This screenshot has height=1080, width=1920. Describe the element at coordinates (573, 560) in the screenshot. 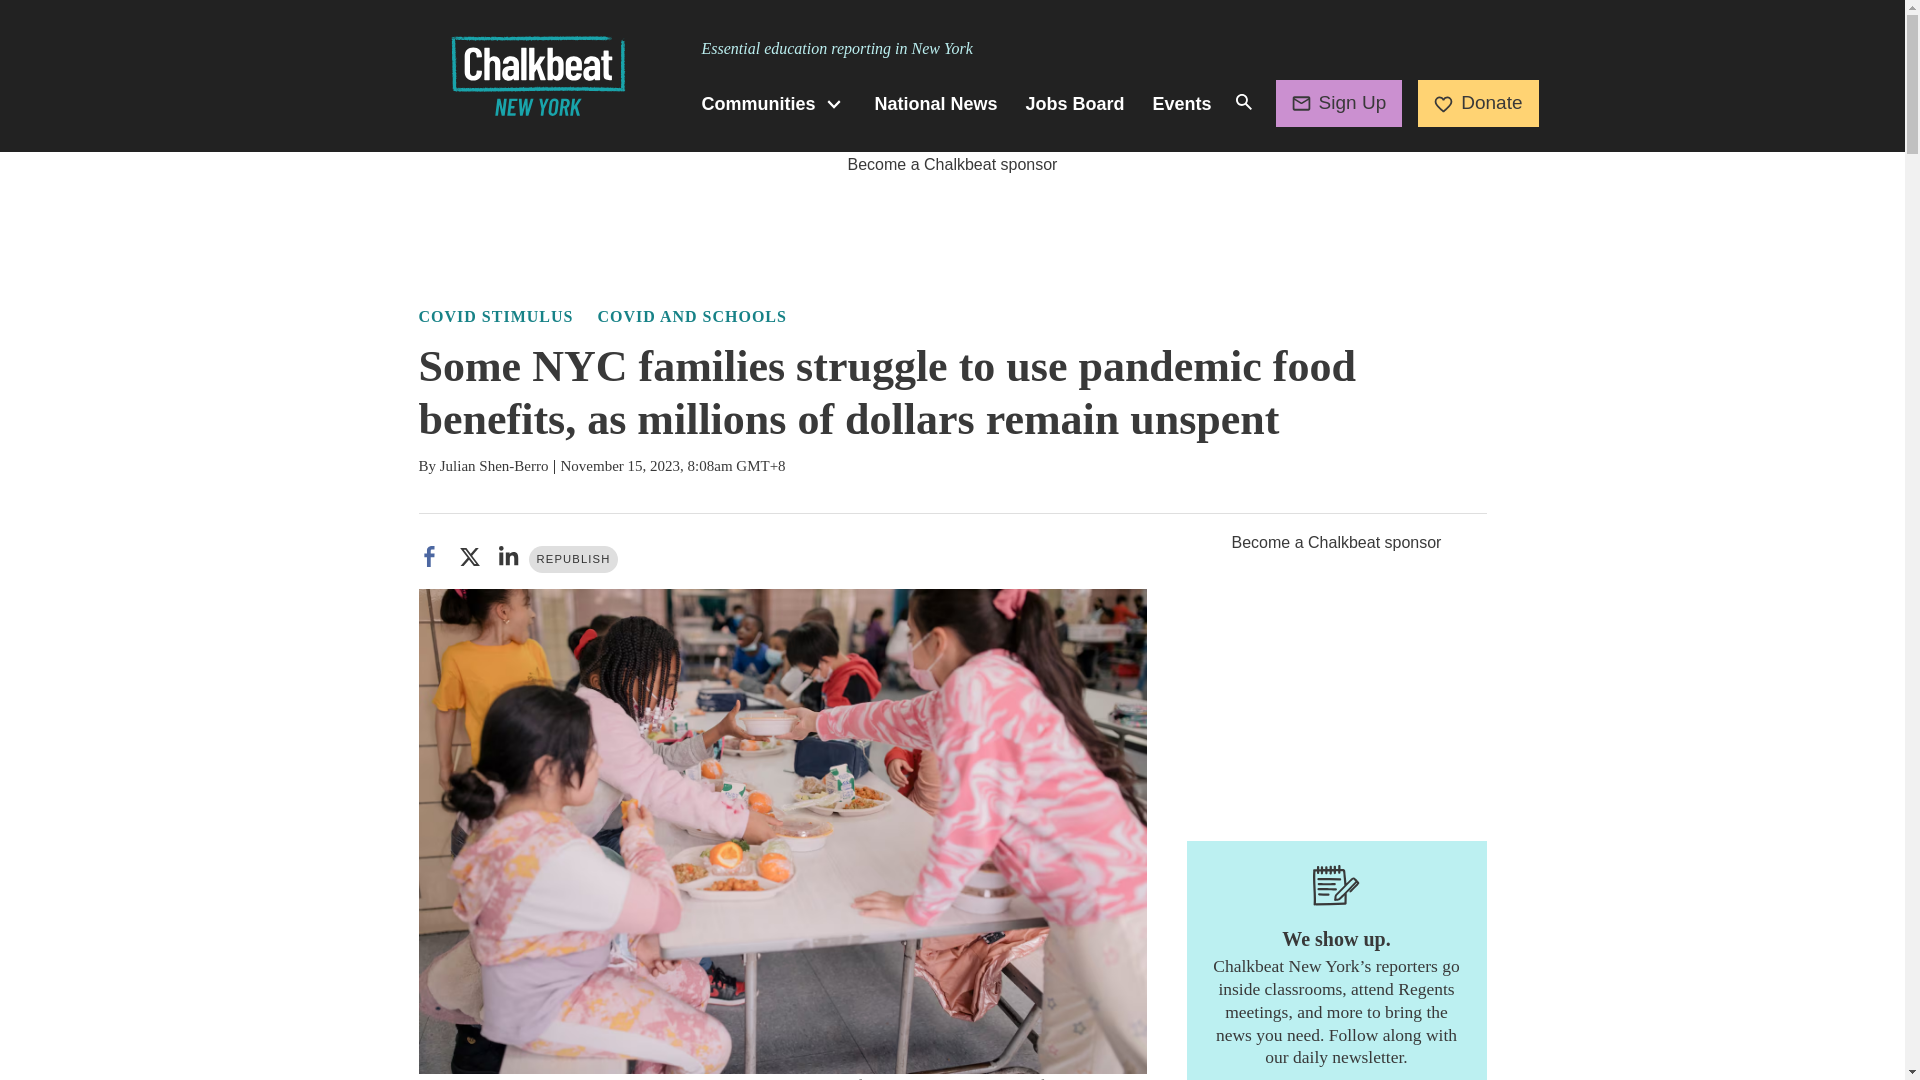

I see `REPUBLISH` at that location.